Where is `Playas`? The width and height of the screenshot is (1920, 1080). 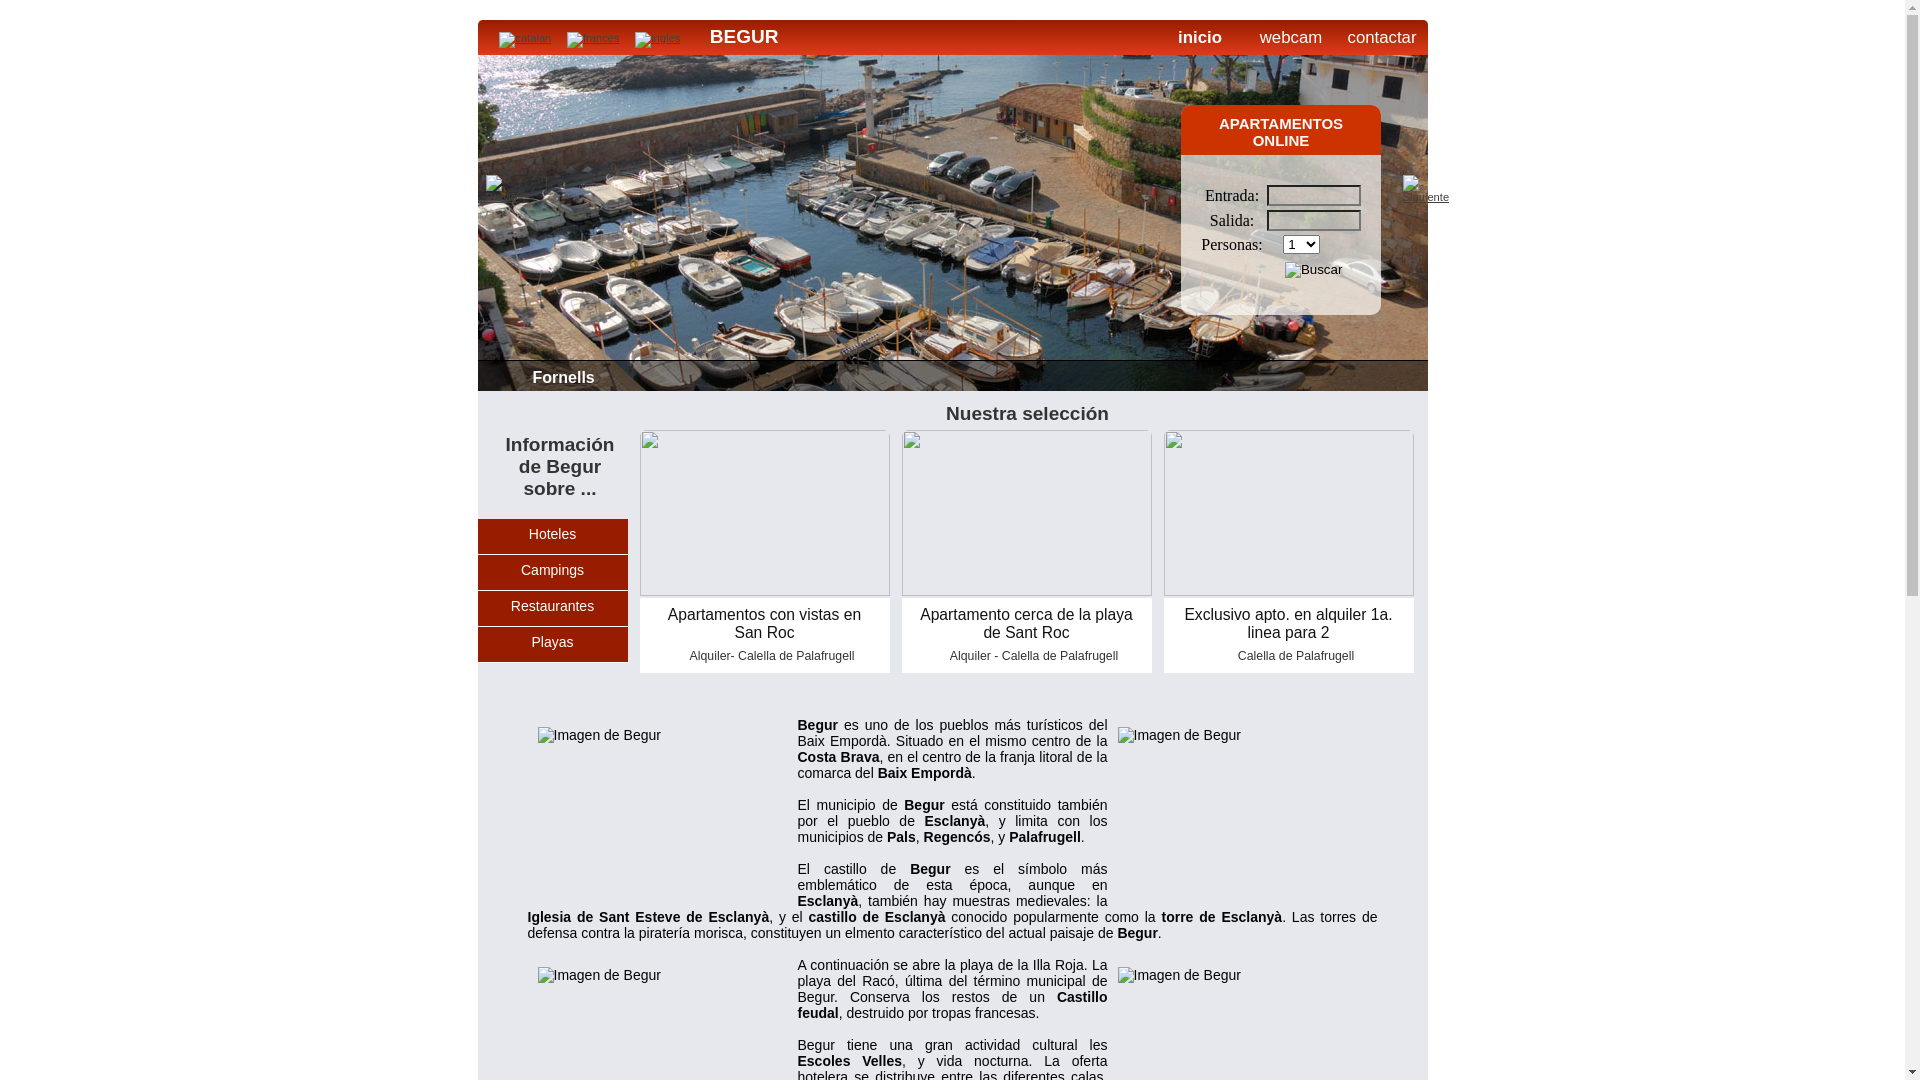
Playas is located at coordinates (553, 642).